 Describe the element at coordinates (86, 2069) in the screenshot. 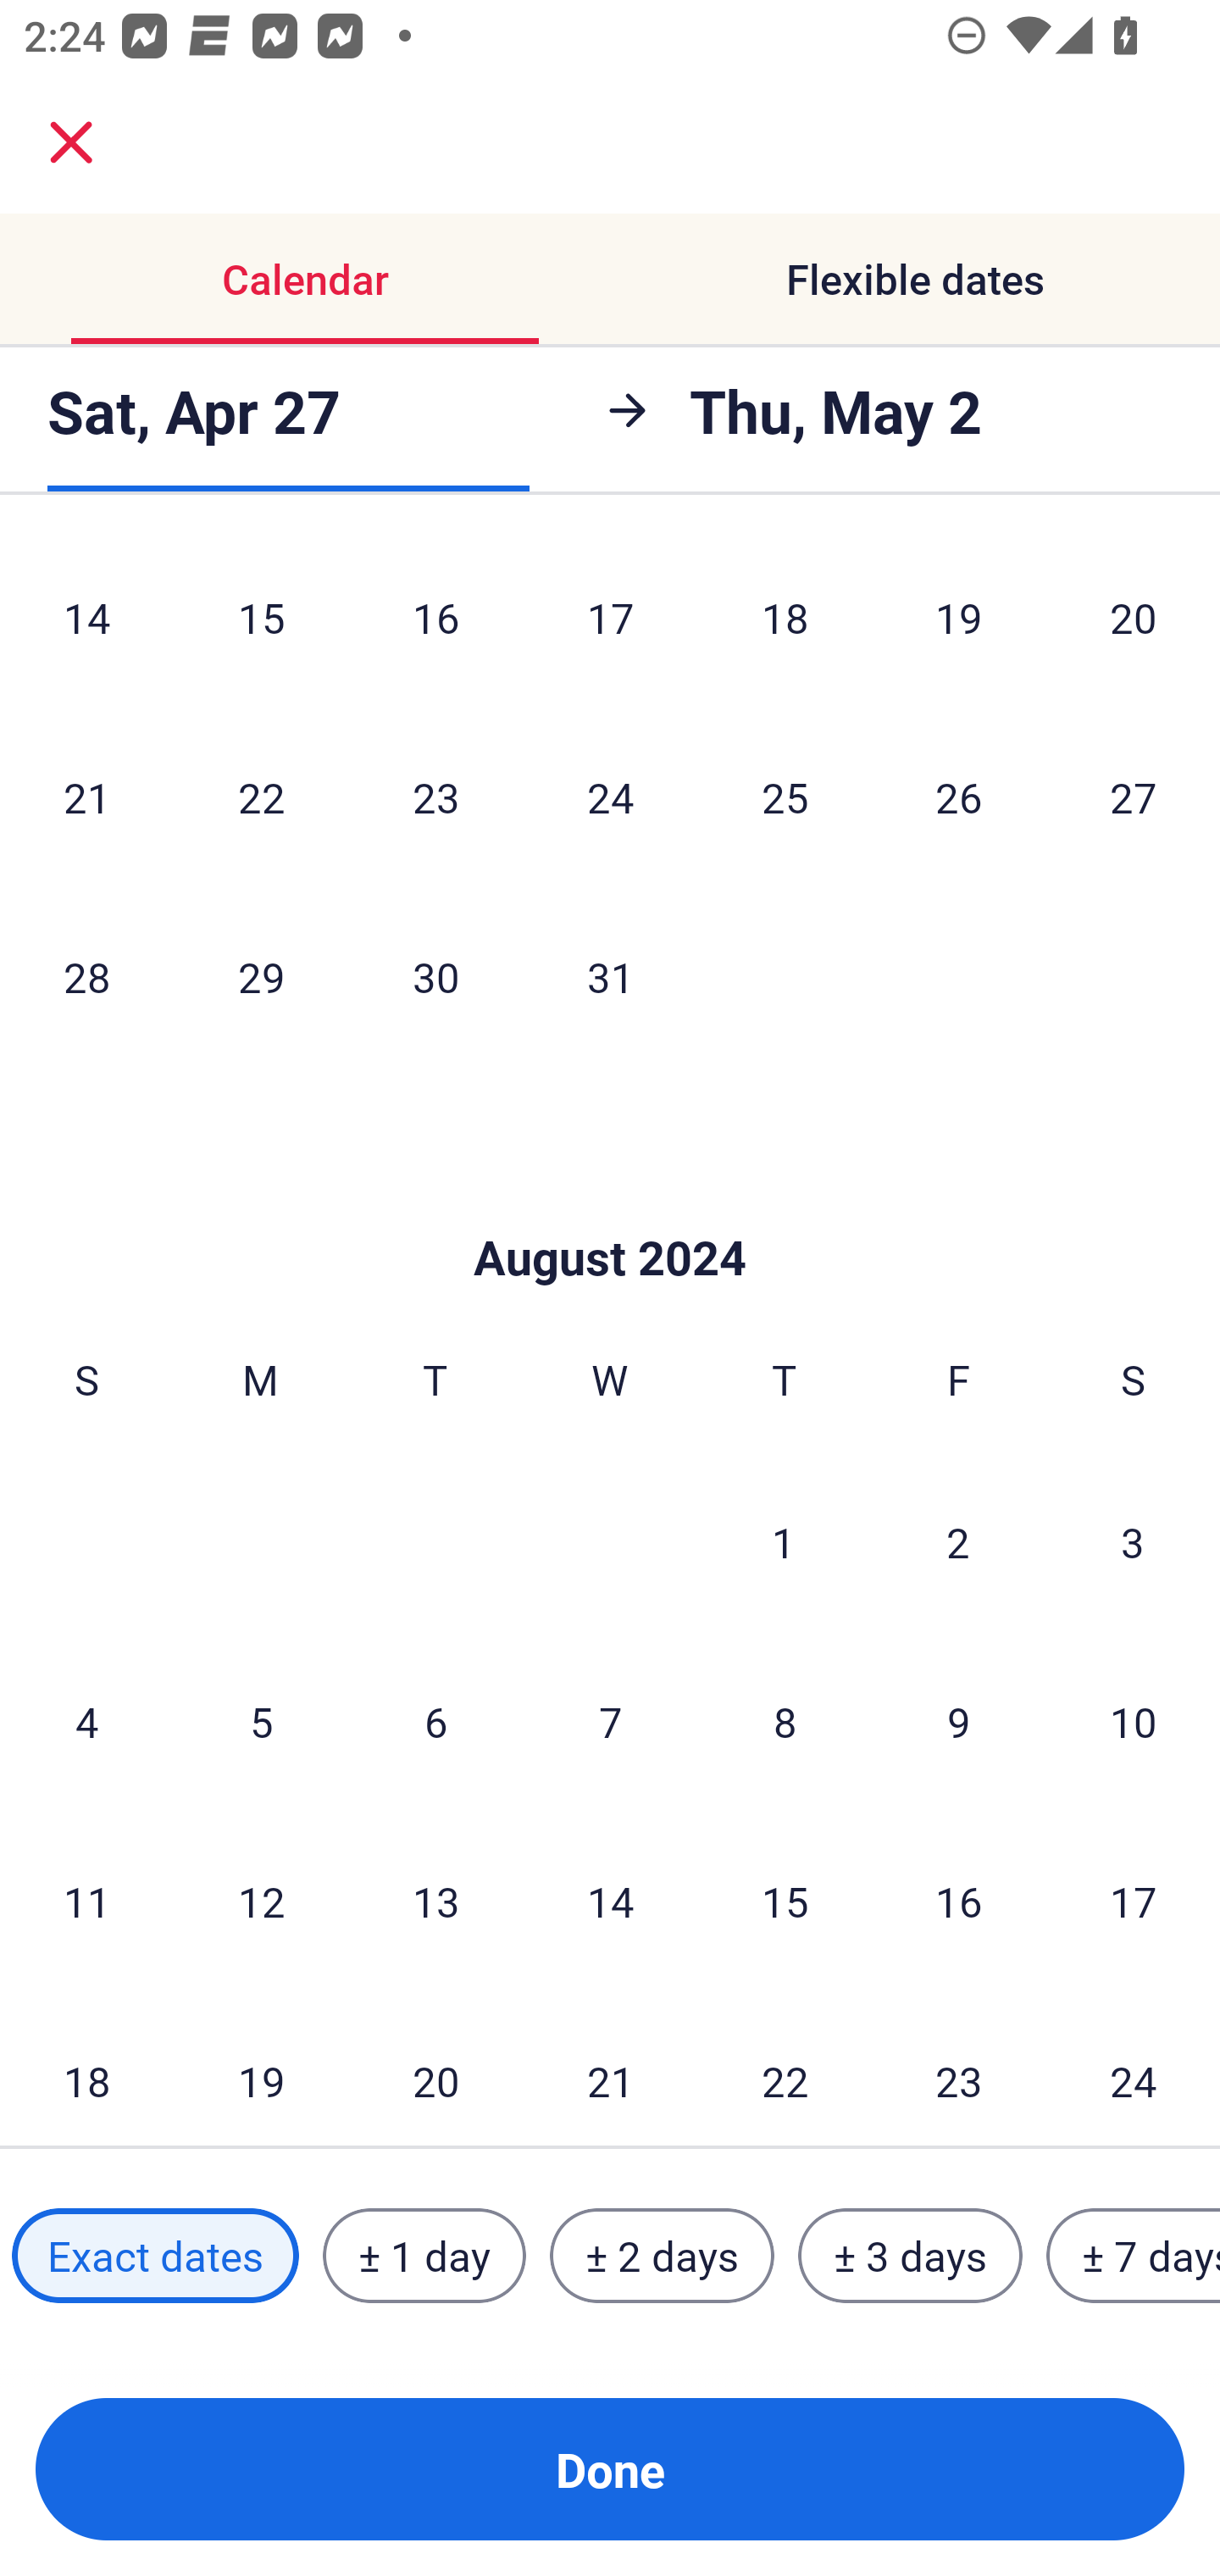

I see `18 Sunday, August 18, 2024` at that location.